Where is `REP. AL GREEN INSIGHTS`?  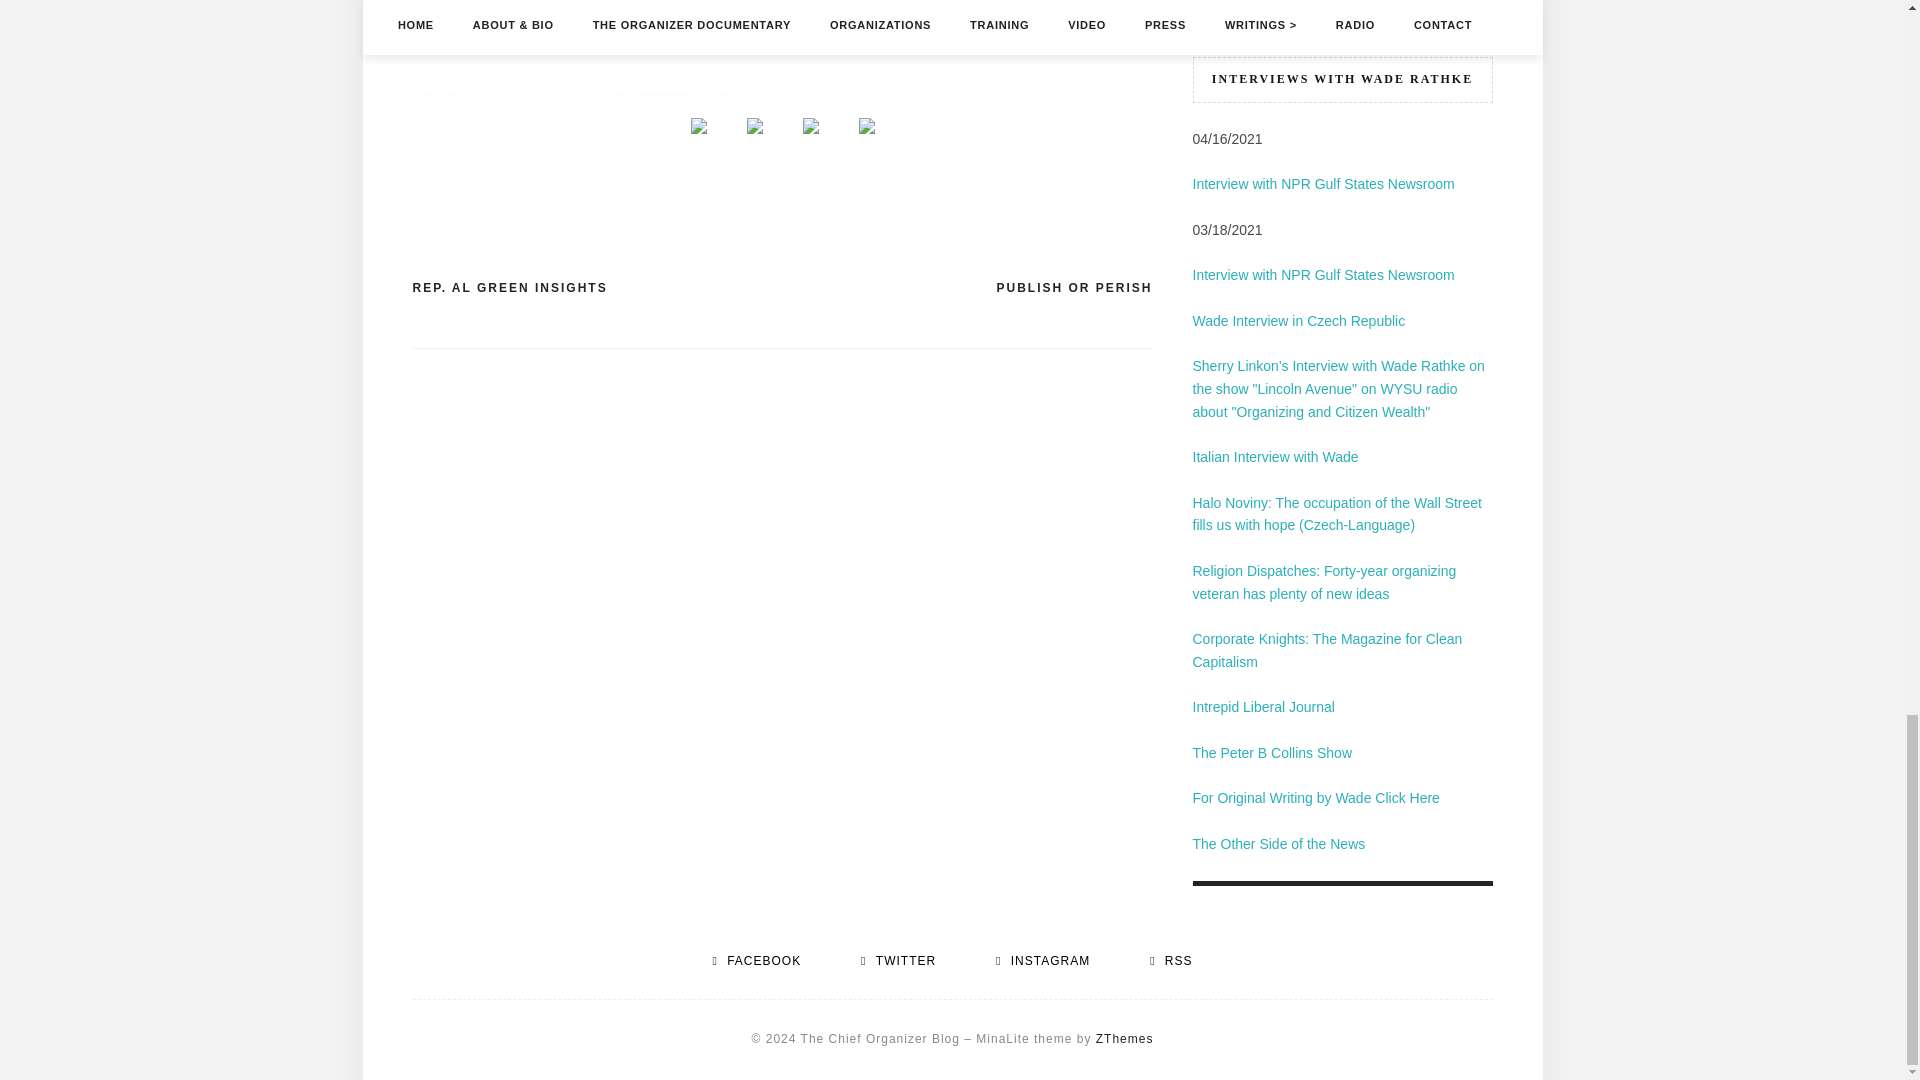 REP. AL GREEN INSIGHTS is located at coordinates (509, 288).